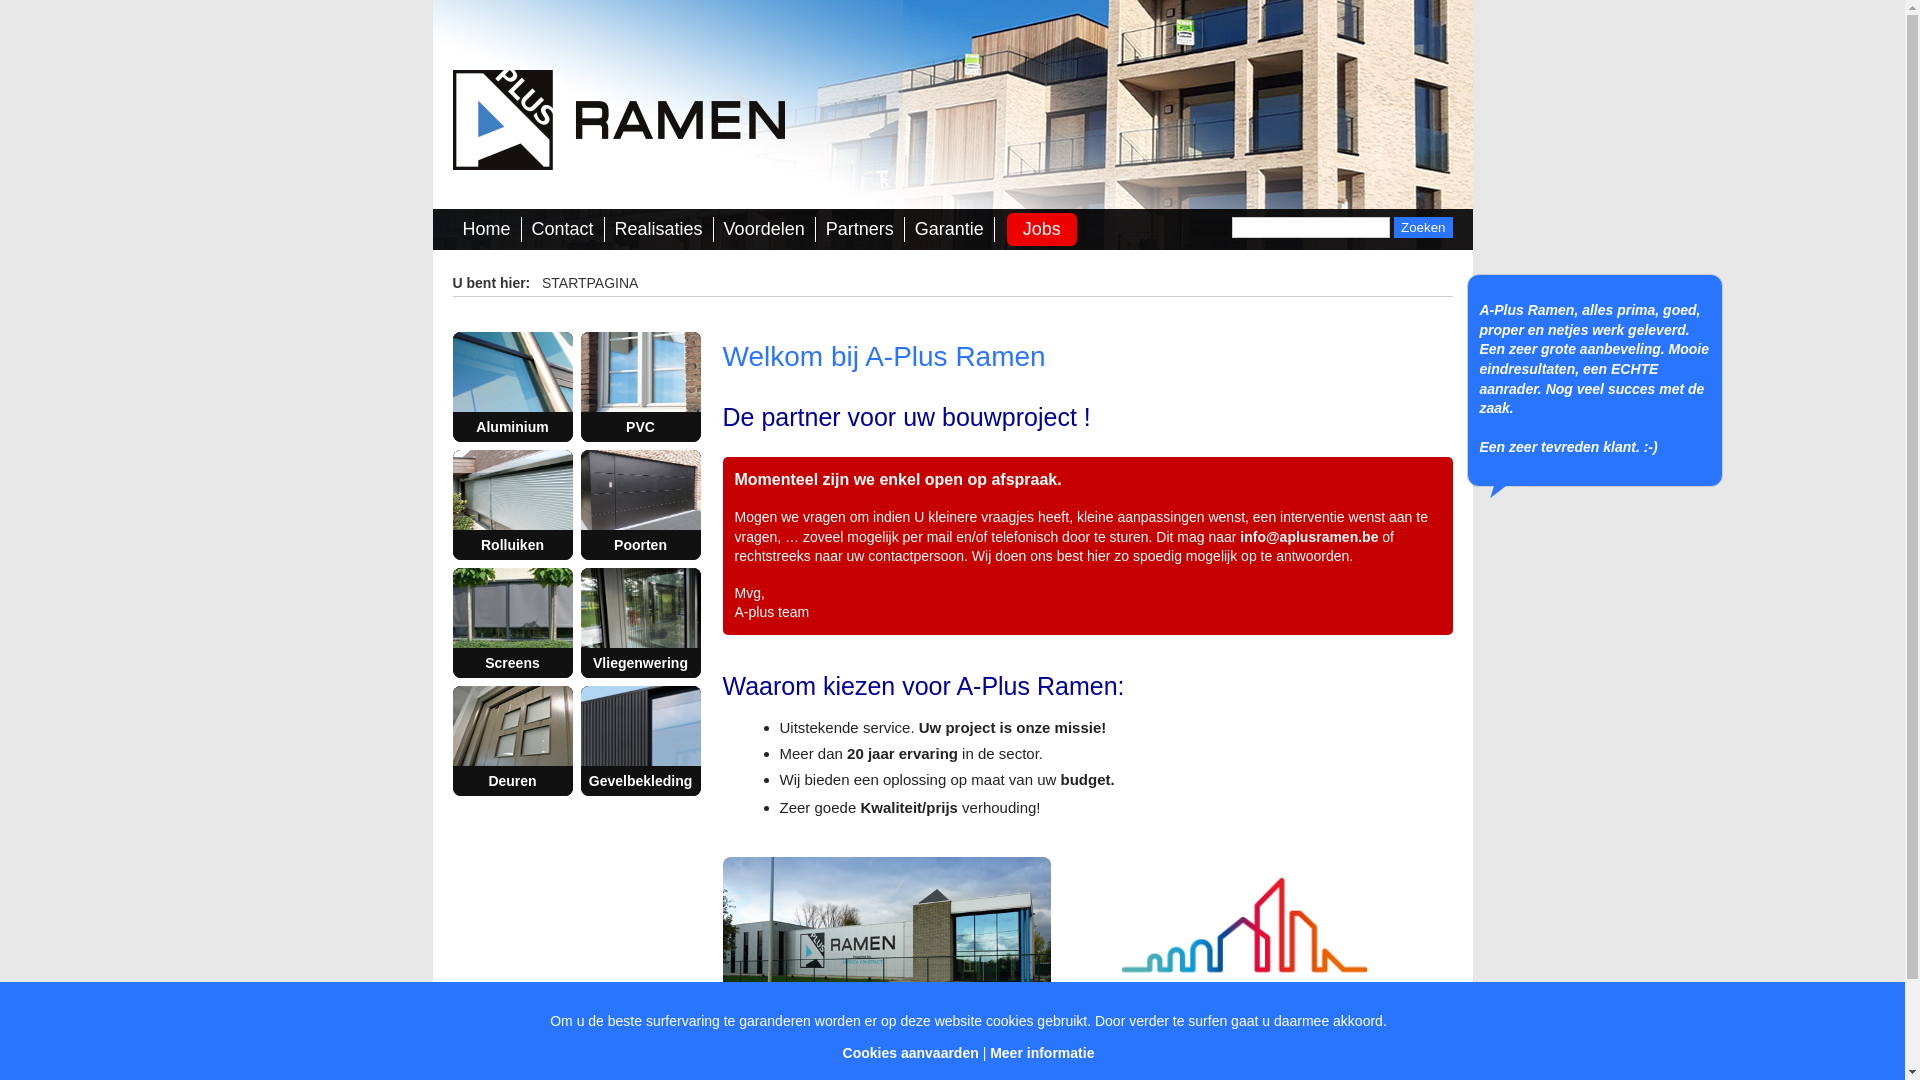 The image size is (1920, 1080). I want to click on Contact, so click(563, 229).